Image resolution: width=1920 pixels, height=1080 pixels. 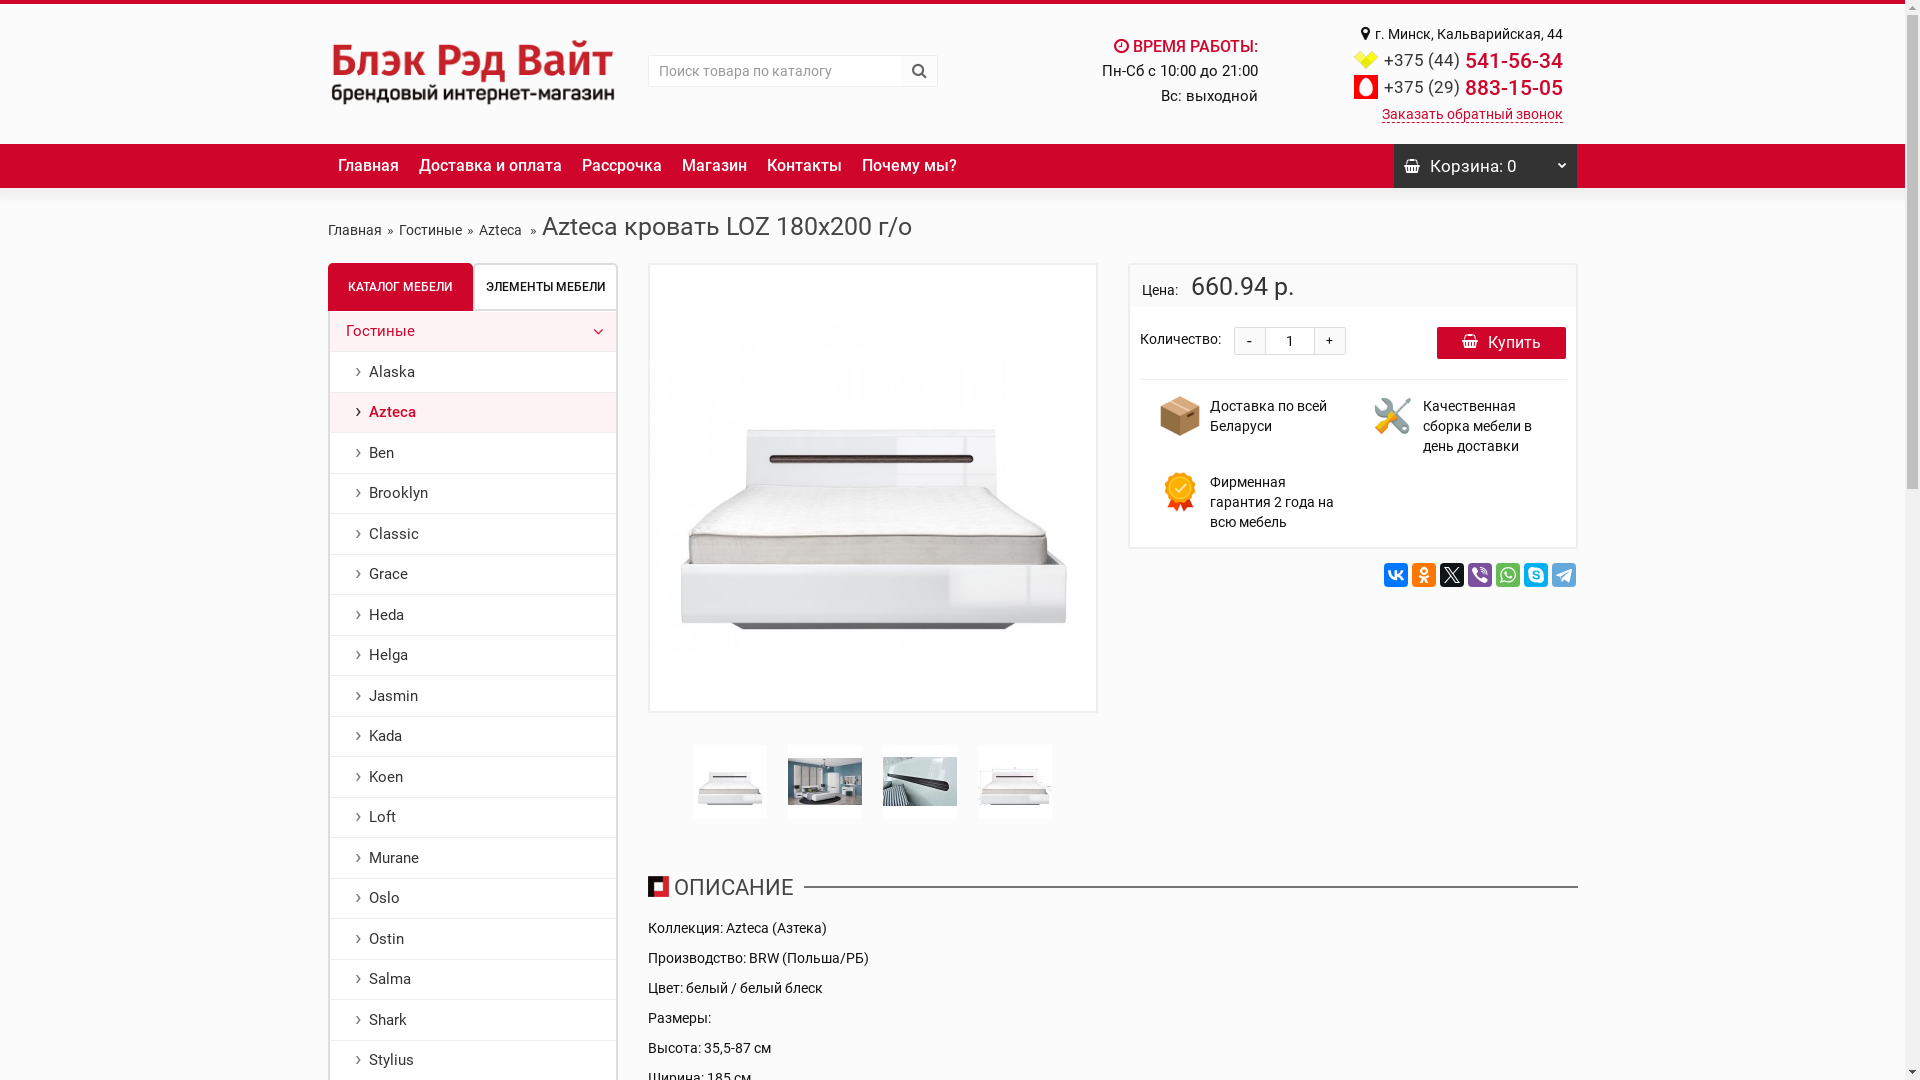 What do you see at coordinates (473, 858) in the screenshot?
I see `Murane` at bounding box center [473, 858].